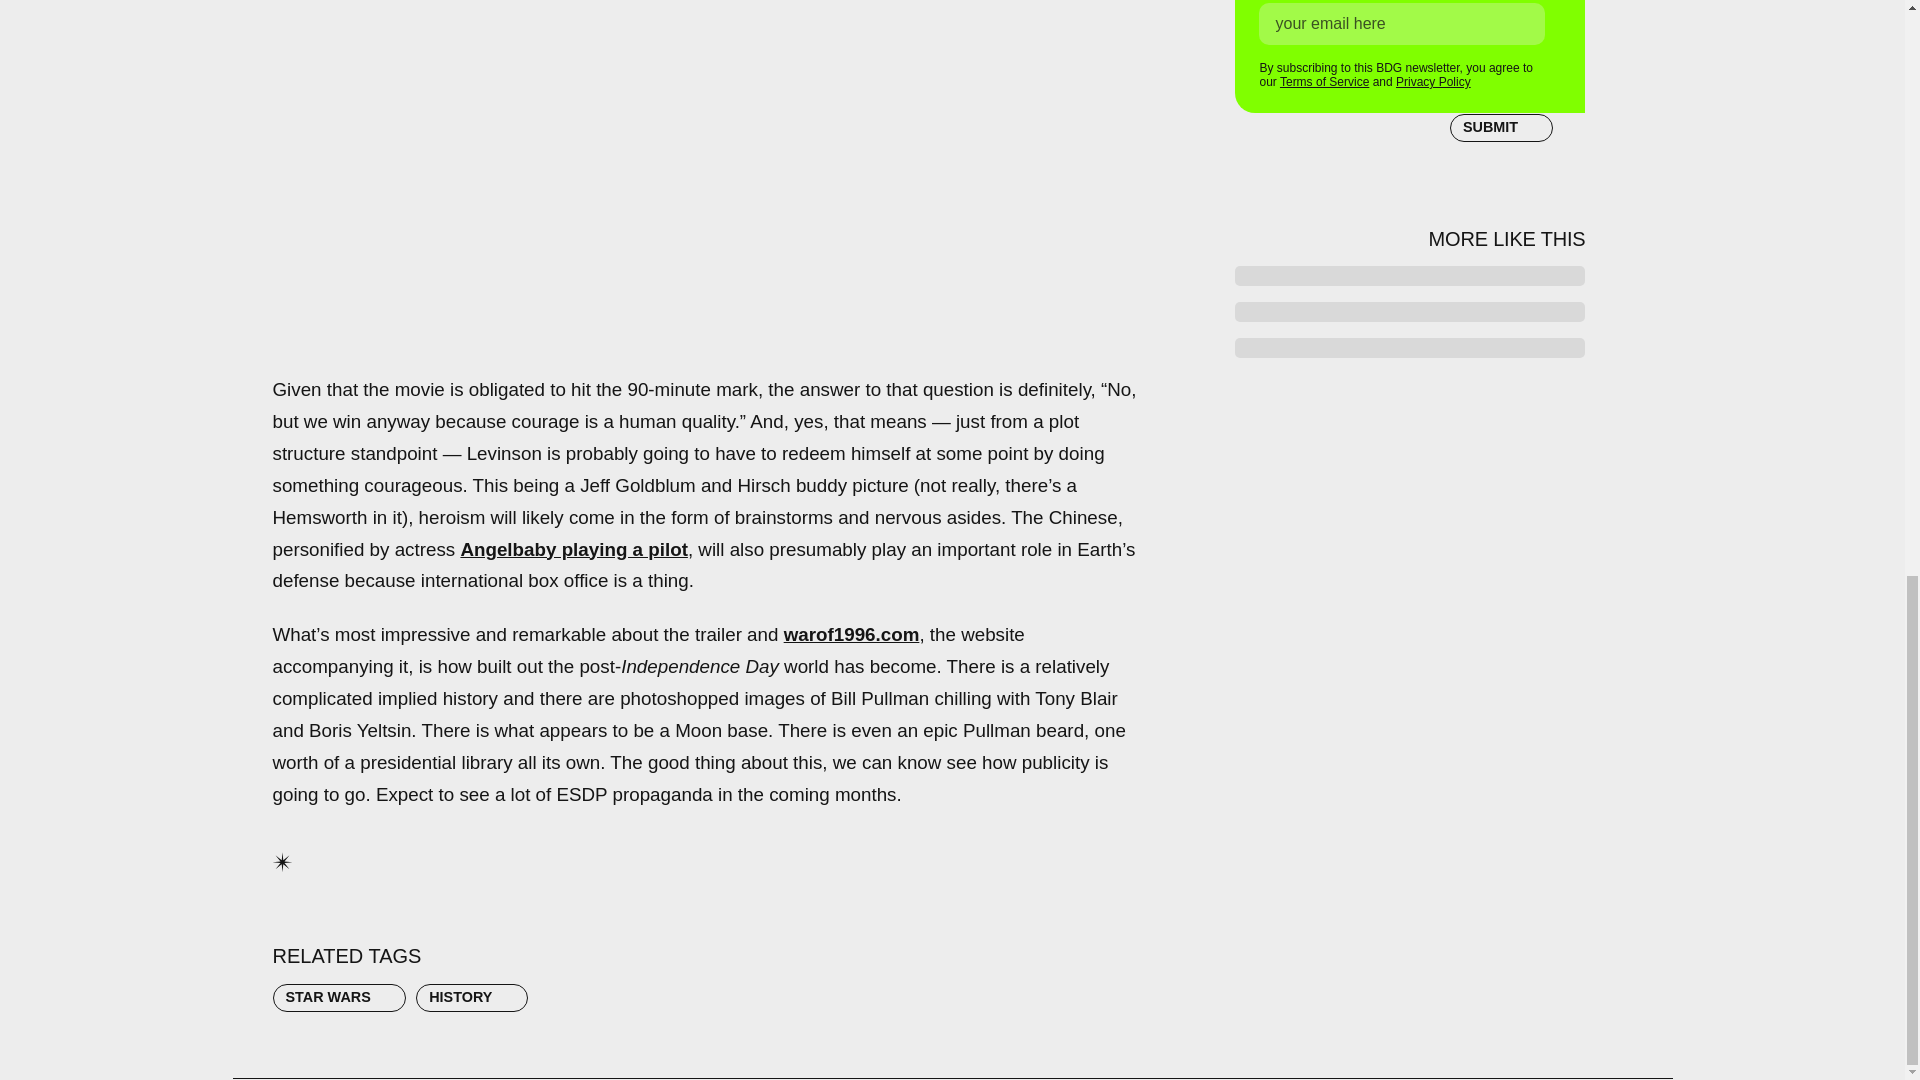  What do you see at coordinates (1432, 80) in the screenshot?
I see `Privacy Policy` at bounding box center [1432, 80].